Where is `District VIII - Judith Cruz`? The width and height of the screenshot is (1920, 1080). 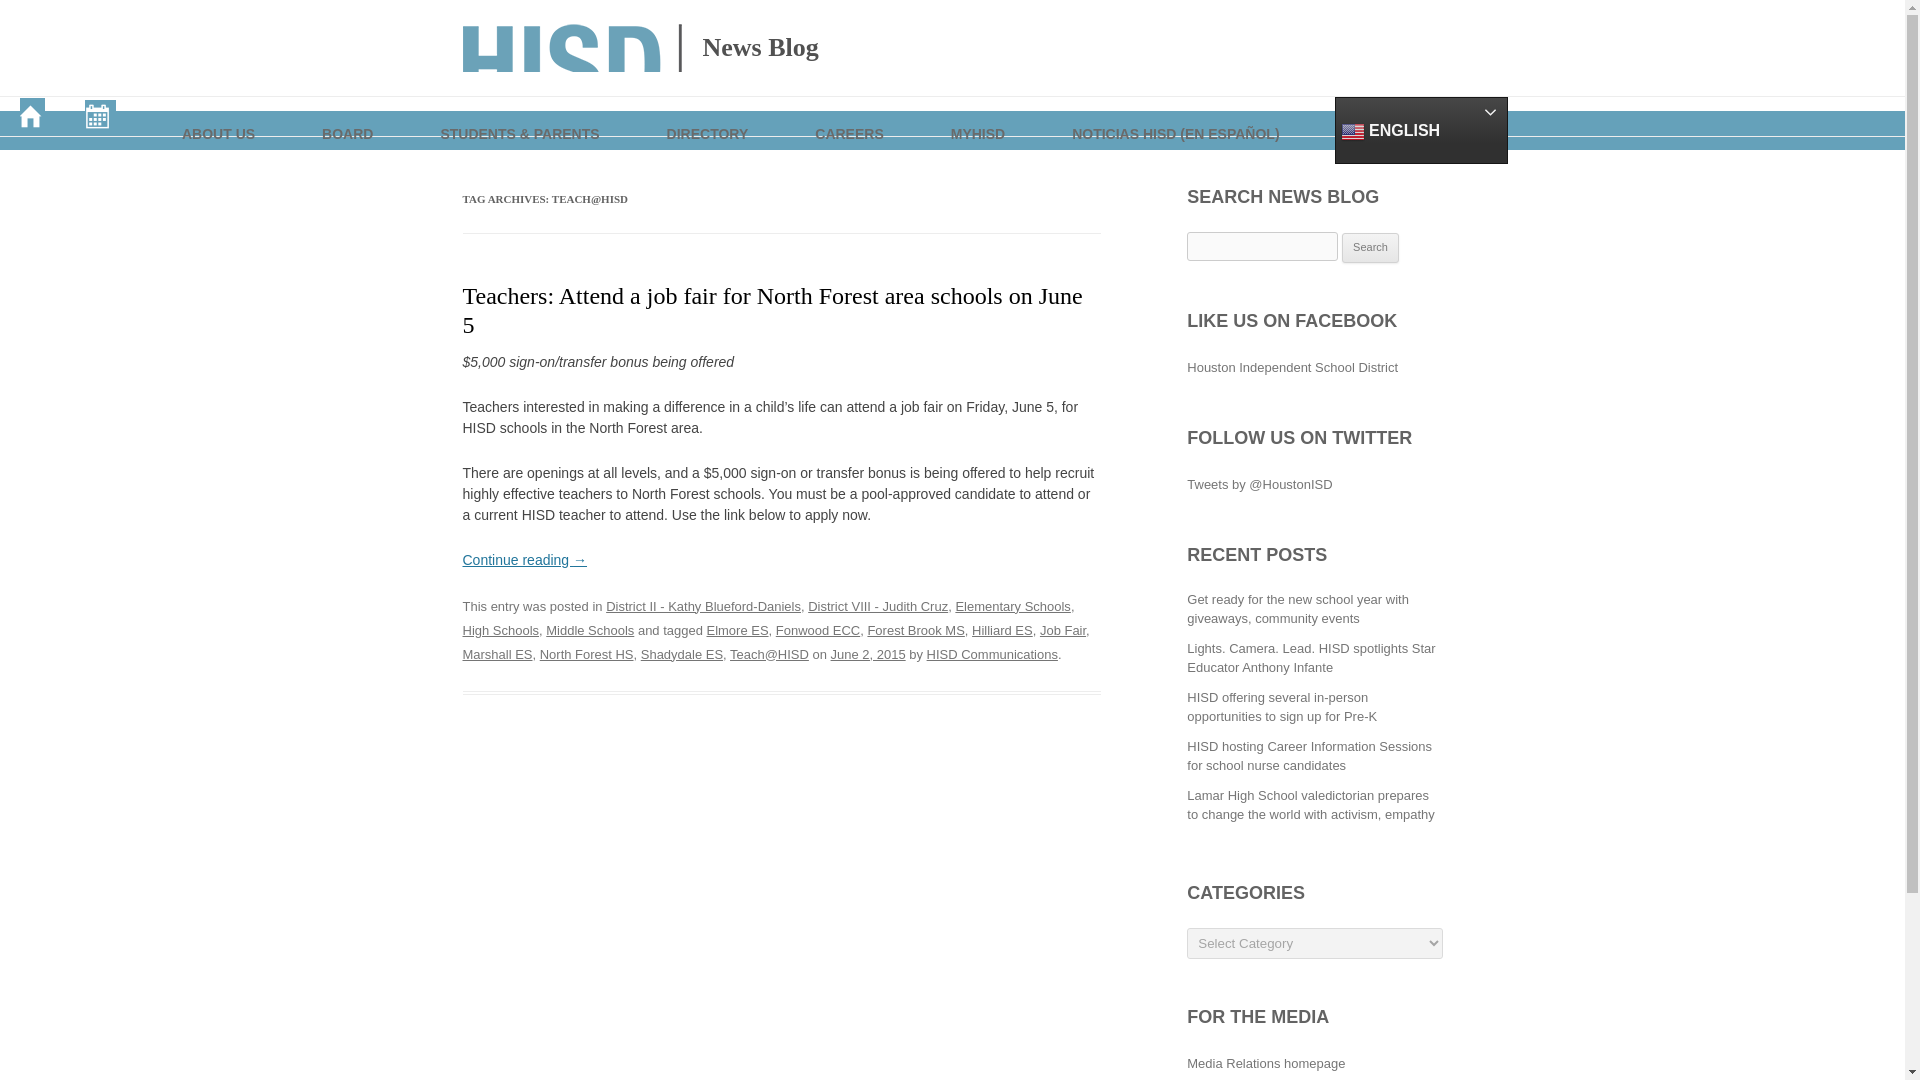 District VIII - Judith Cruz is located at coordinates (878, 606).